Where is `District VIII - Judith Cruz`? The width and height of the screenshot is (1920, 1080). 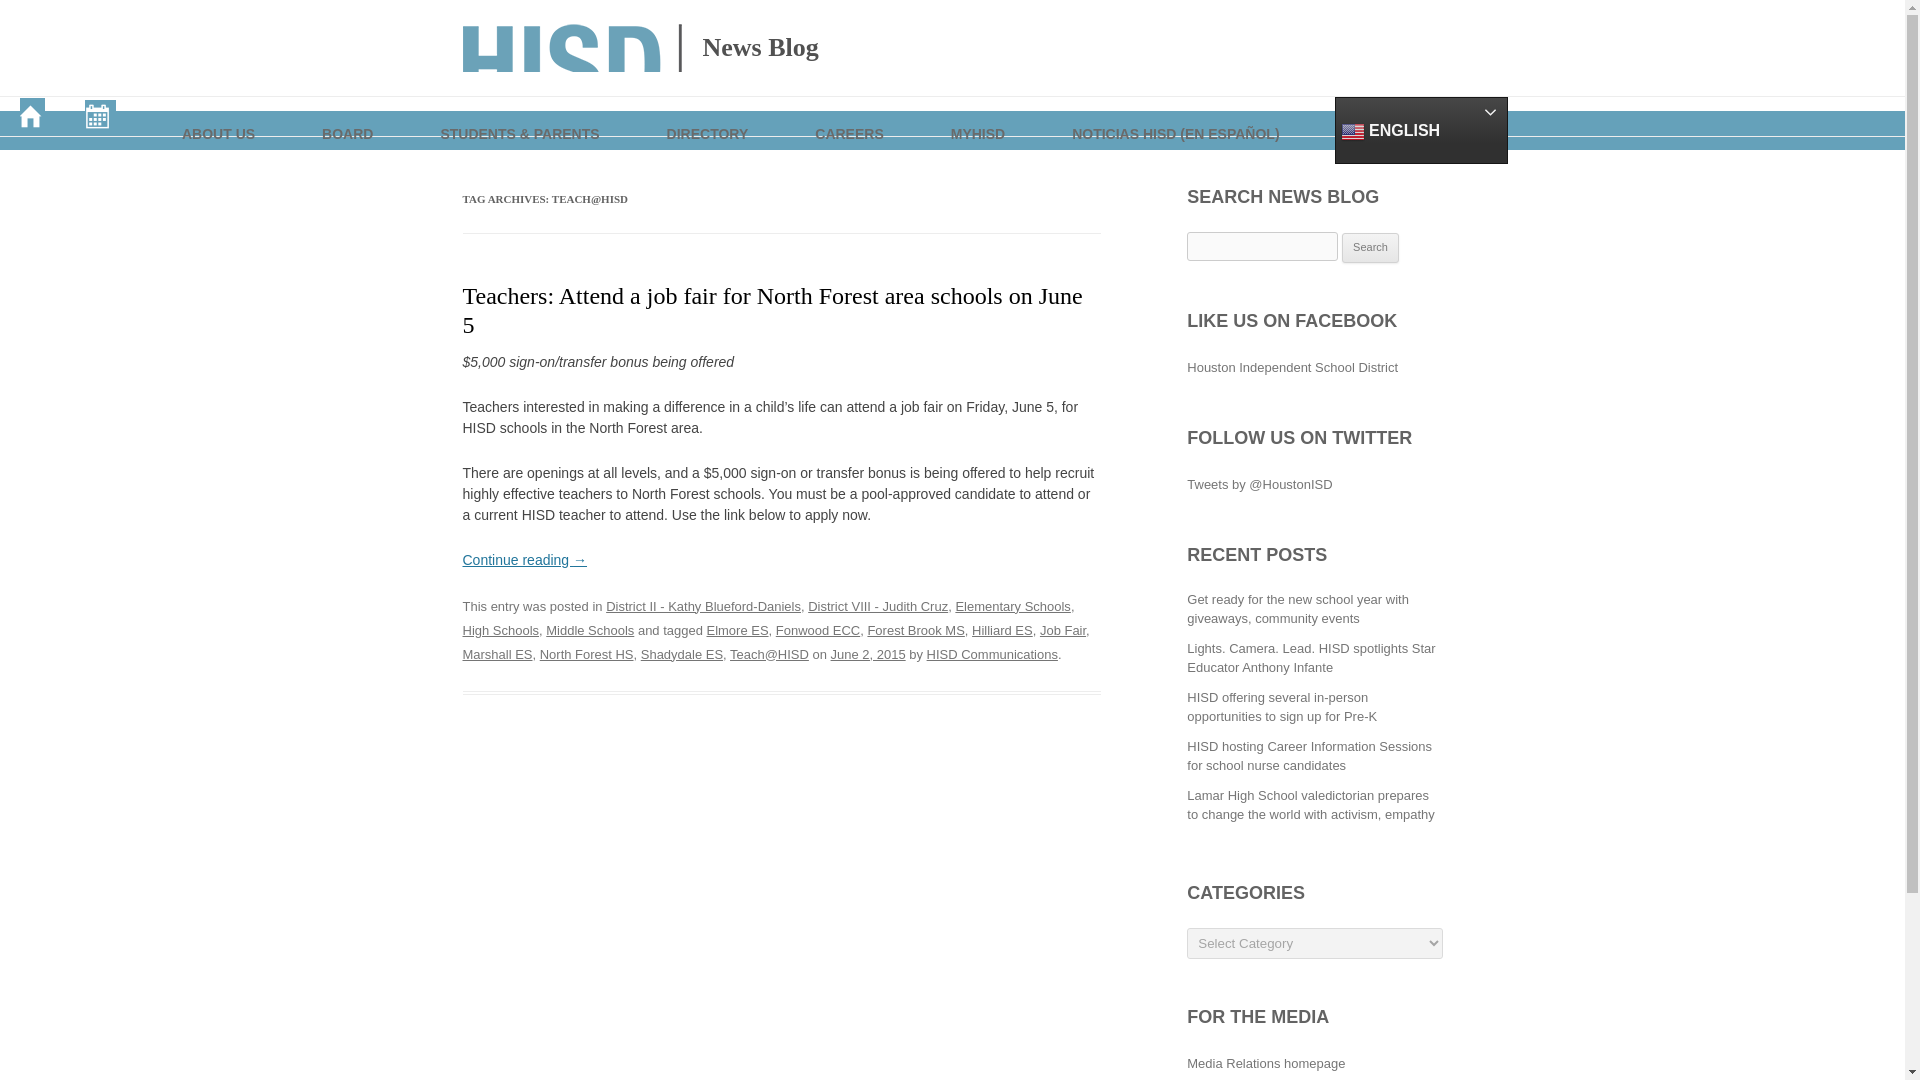 District VIII - Judith Cruz is located at coordinates (878, 606).